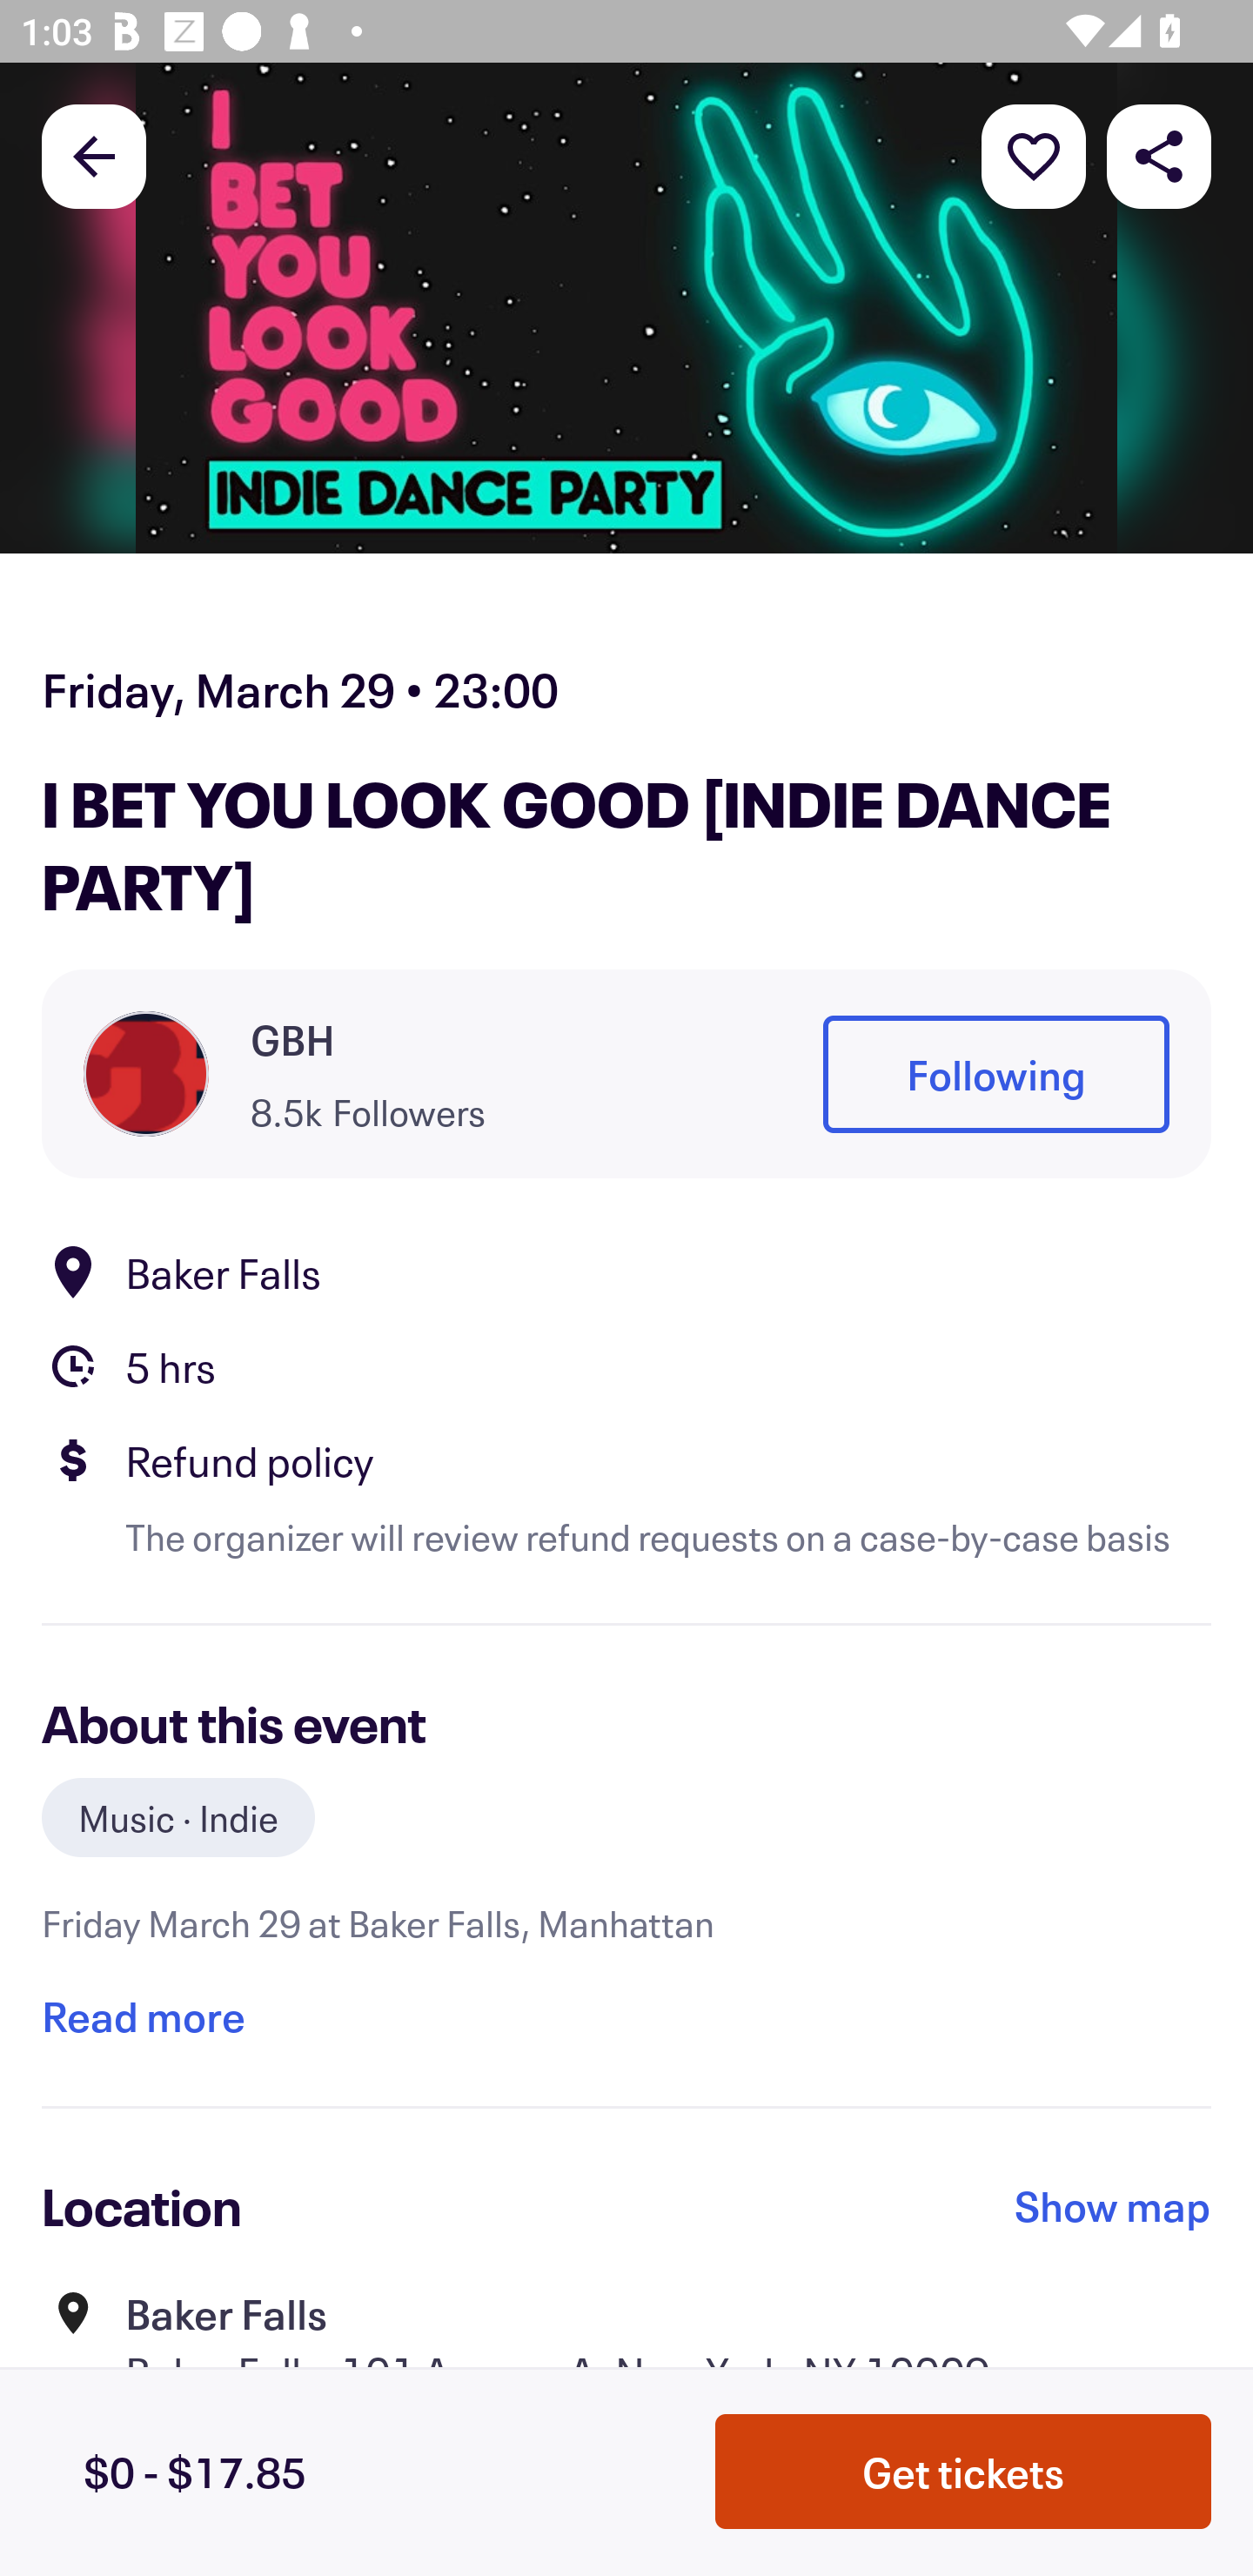 The height and width of the screenshot is (2576, 1253). Describe the element at coordinates (143, 2016) in the screenshot. I see `Read more` at that location.